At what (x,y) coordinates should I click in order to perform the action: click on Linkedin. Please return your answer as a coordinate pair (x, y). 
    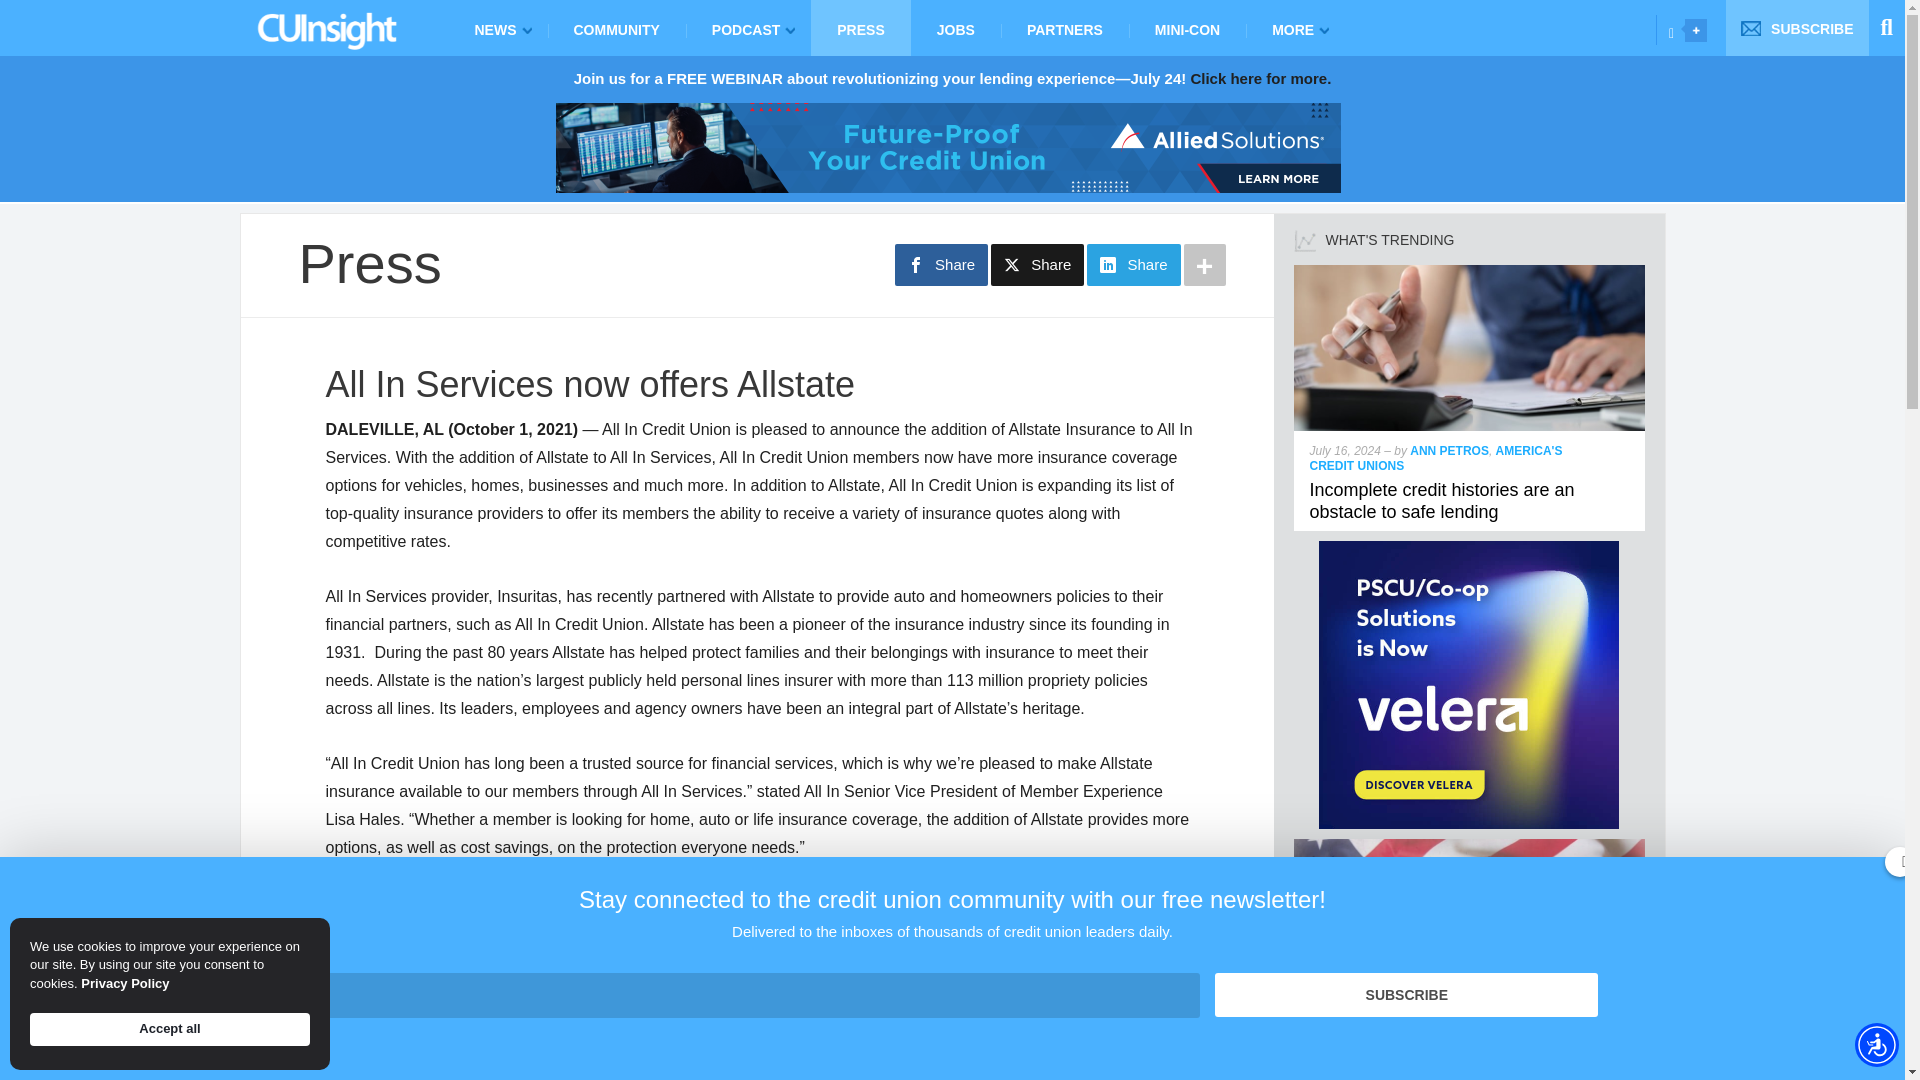
    Looking at the image, I should click on (1671, 32).